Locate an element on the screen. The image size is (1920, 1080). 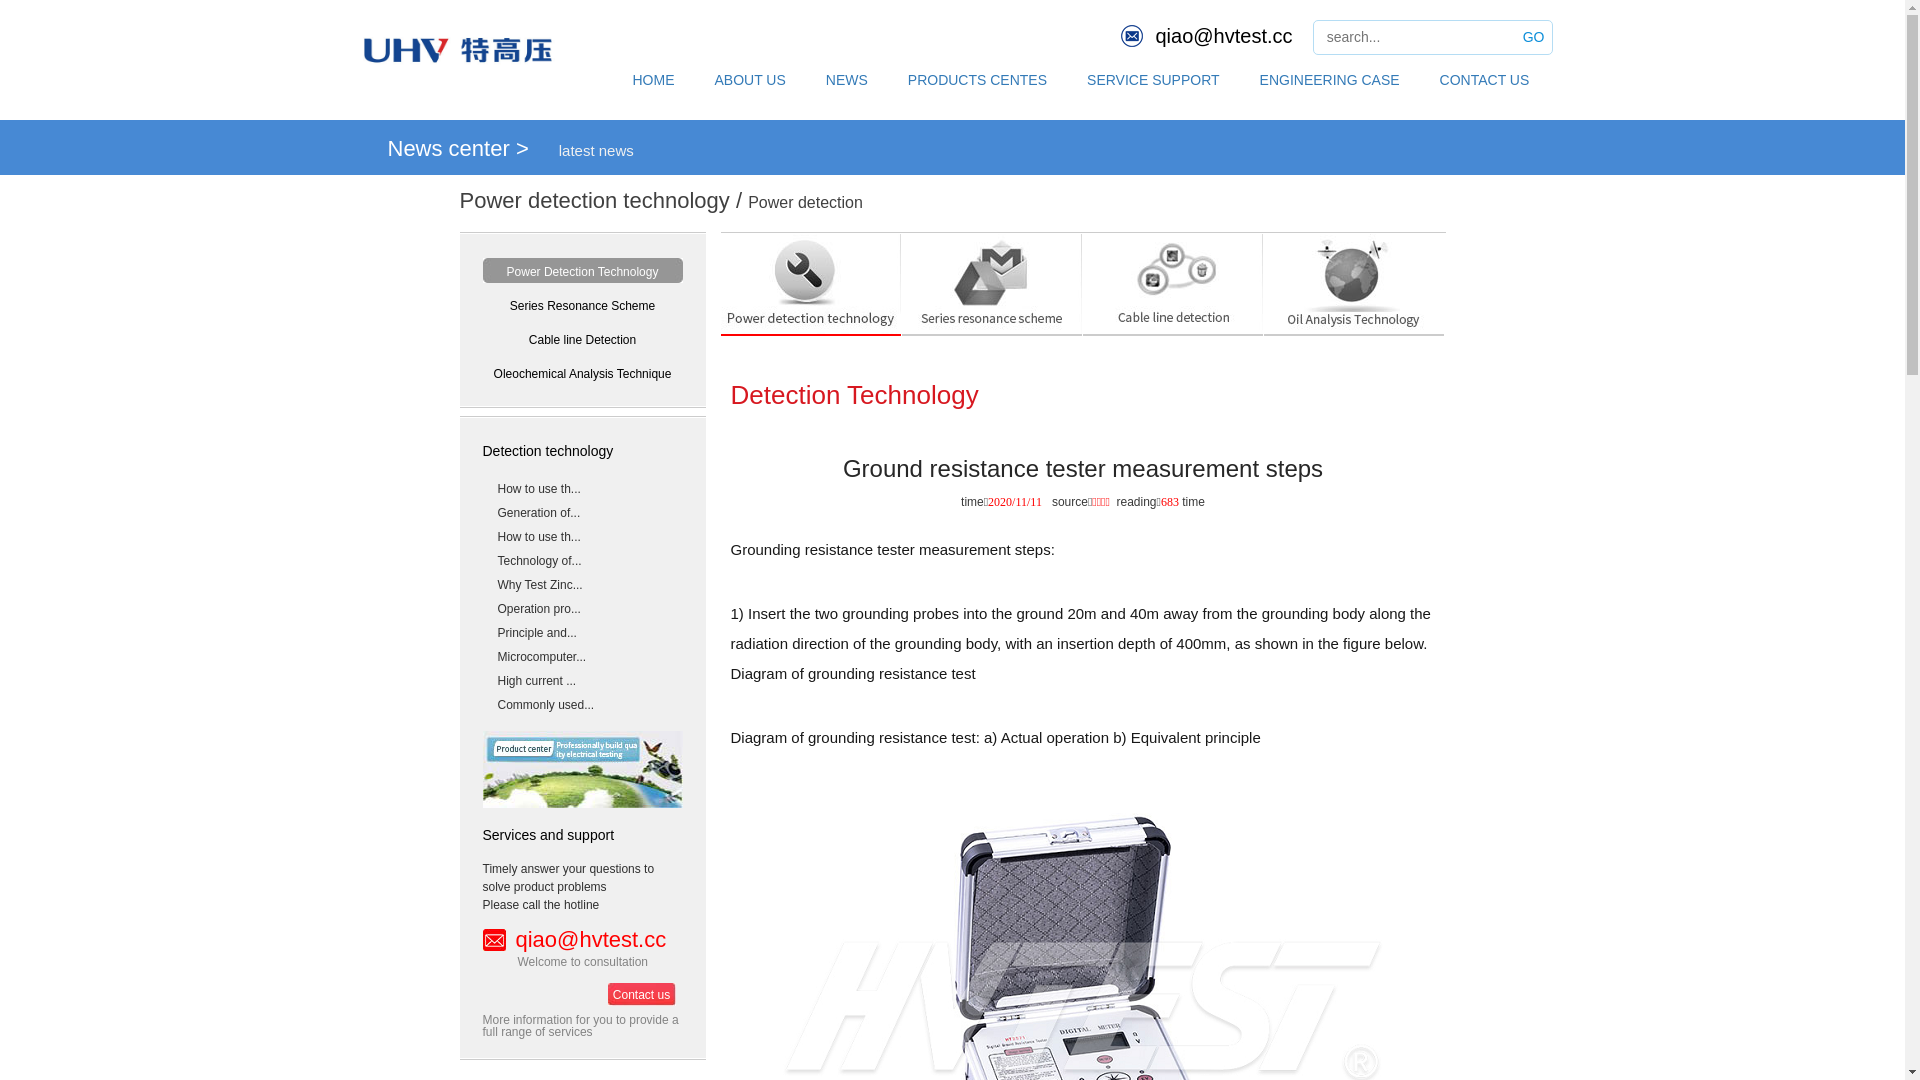
SERVICE SUPPORT is located at coordinates (1154, 78).